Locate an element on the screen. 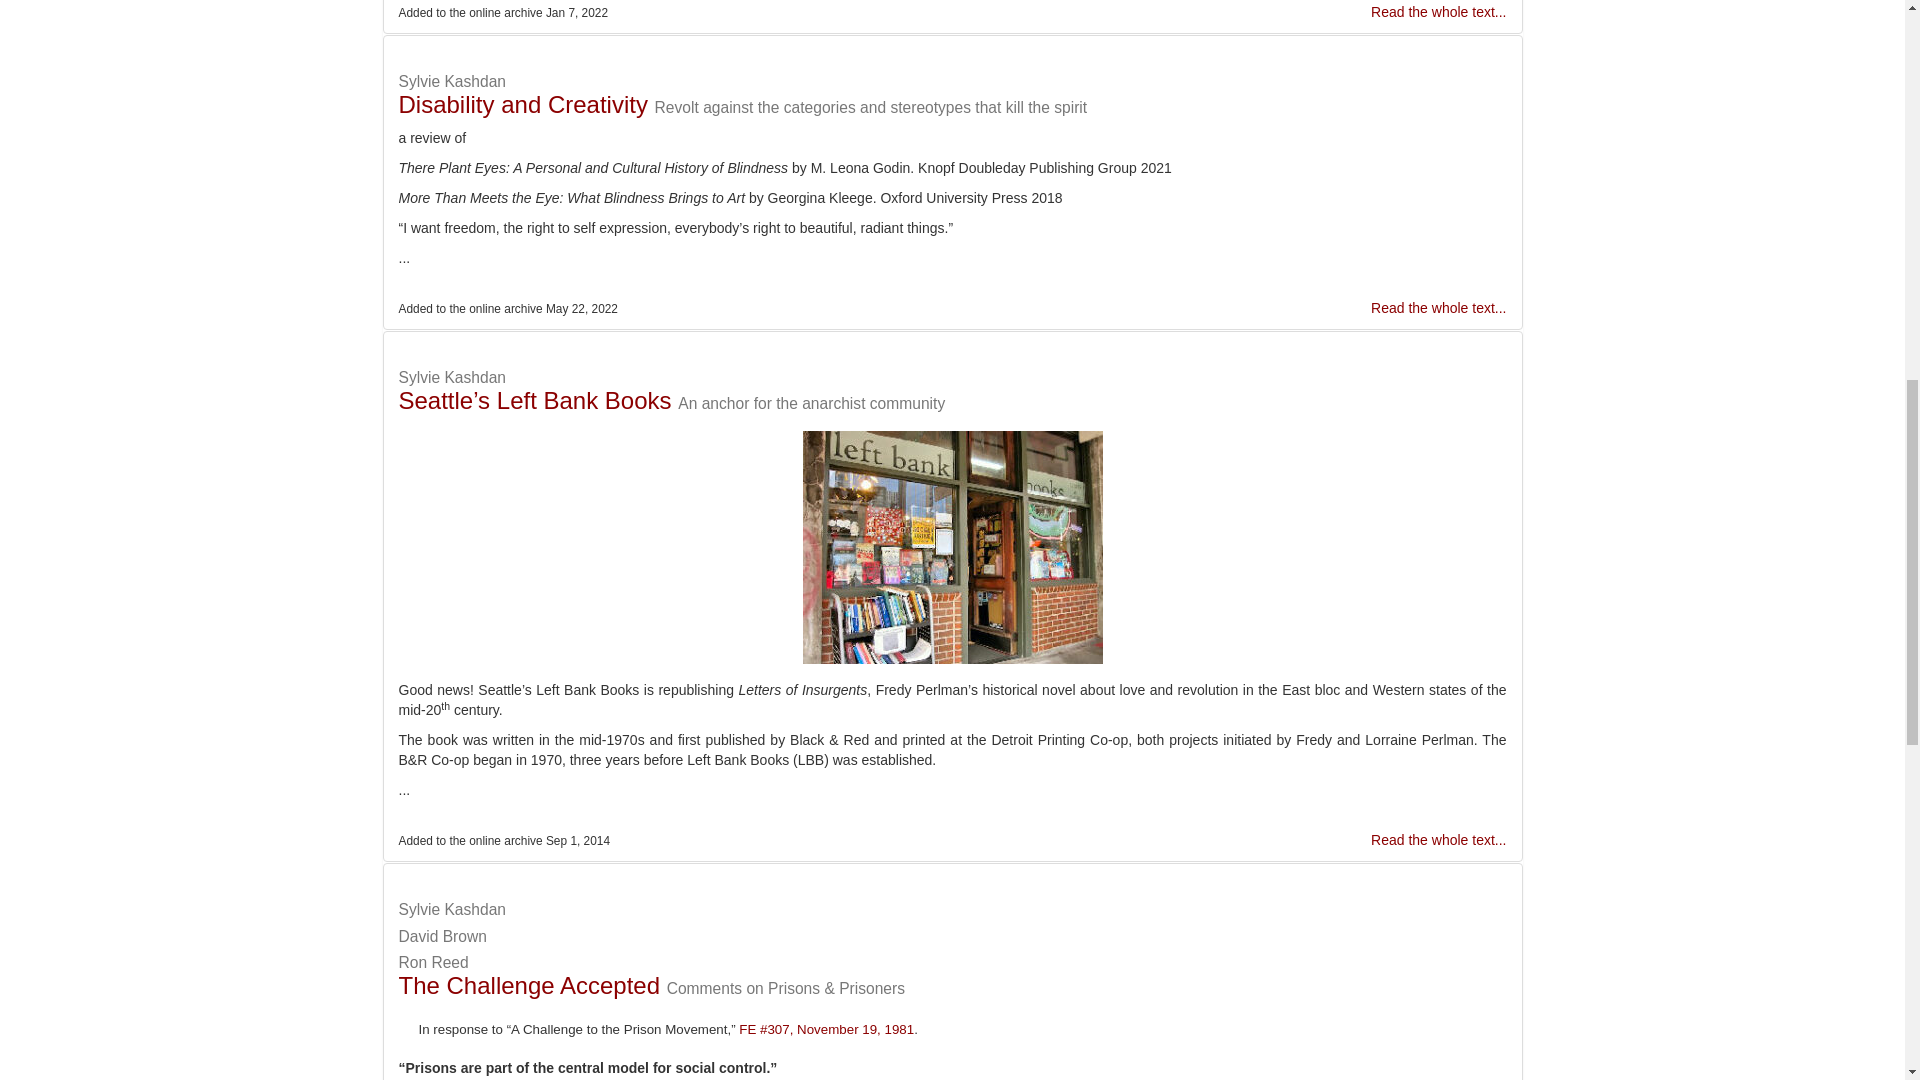 The height and width of the screenshot is (1080, 1920). Disability and Creativity is located at coordinates (522, 104).